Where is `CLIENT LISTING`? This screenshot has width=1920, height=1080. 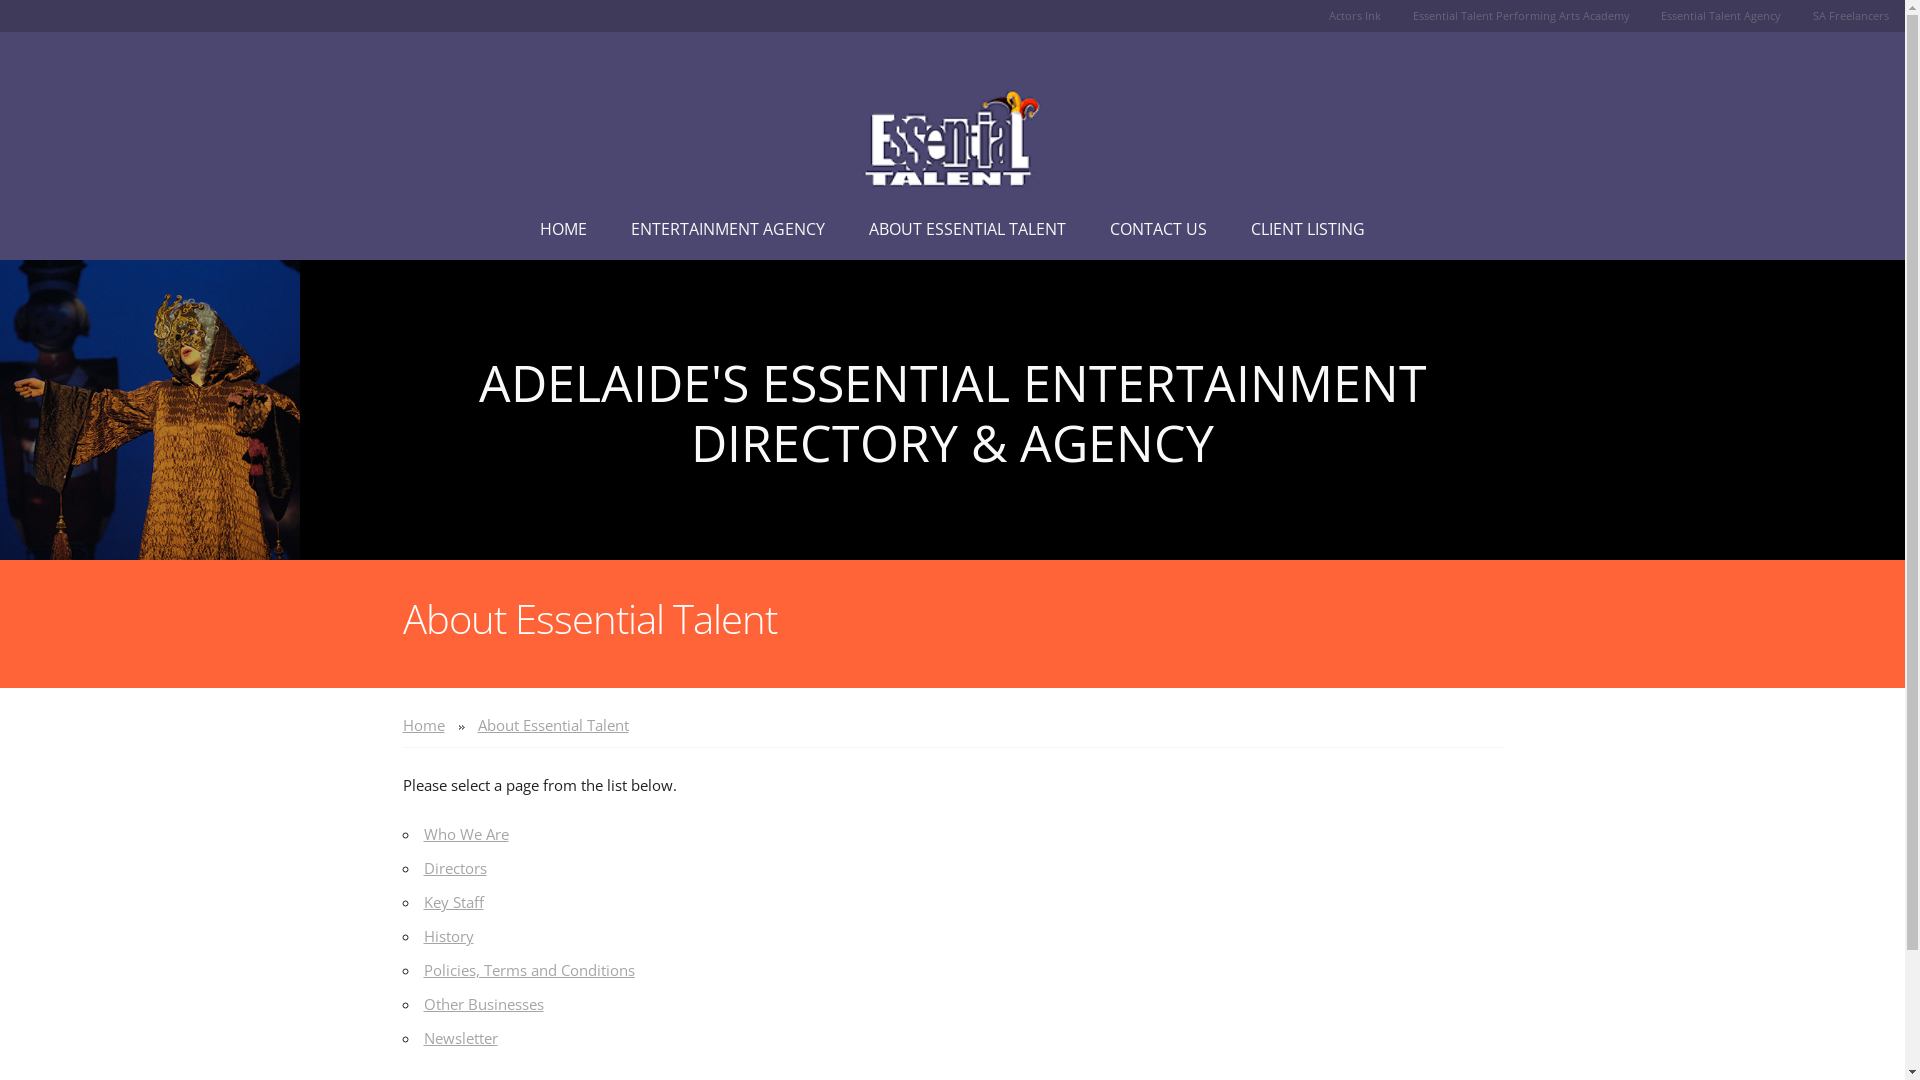
CLIENT LISTING is located at coordinates (1308, 229).